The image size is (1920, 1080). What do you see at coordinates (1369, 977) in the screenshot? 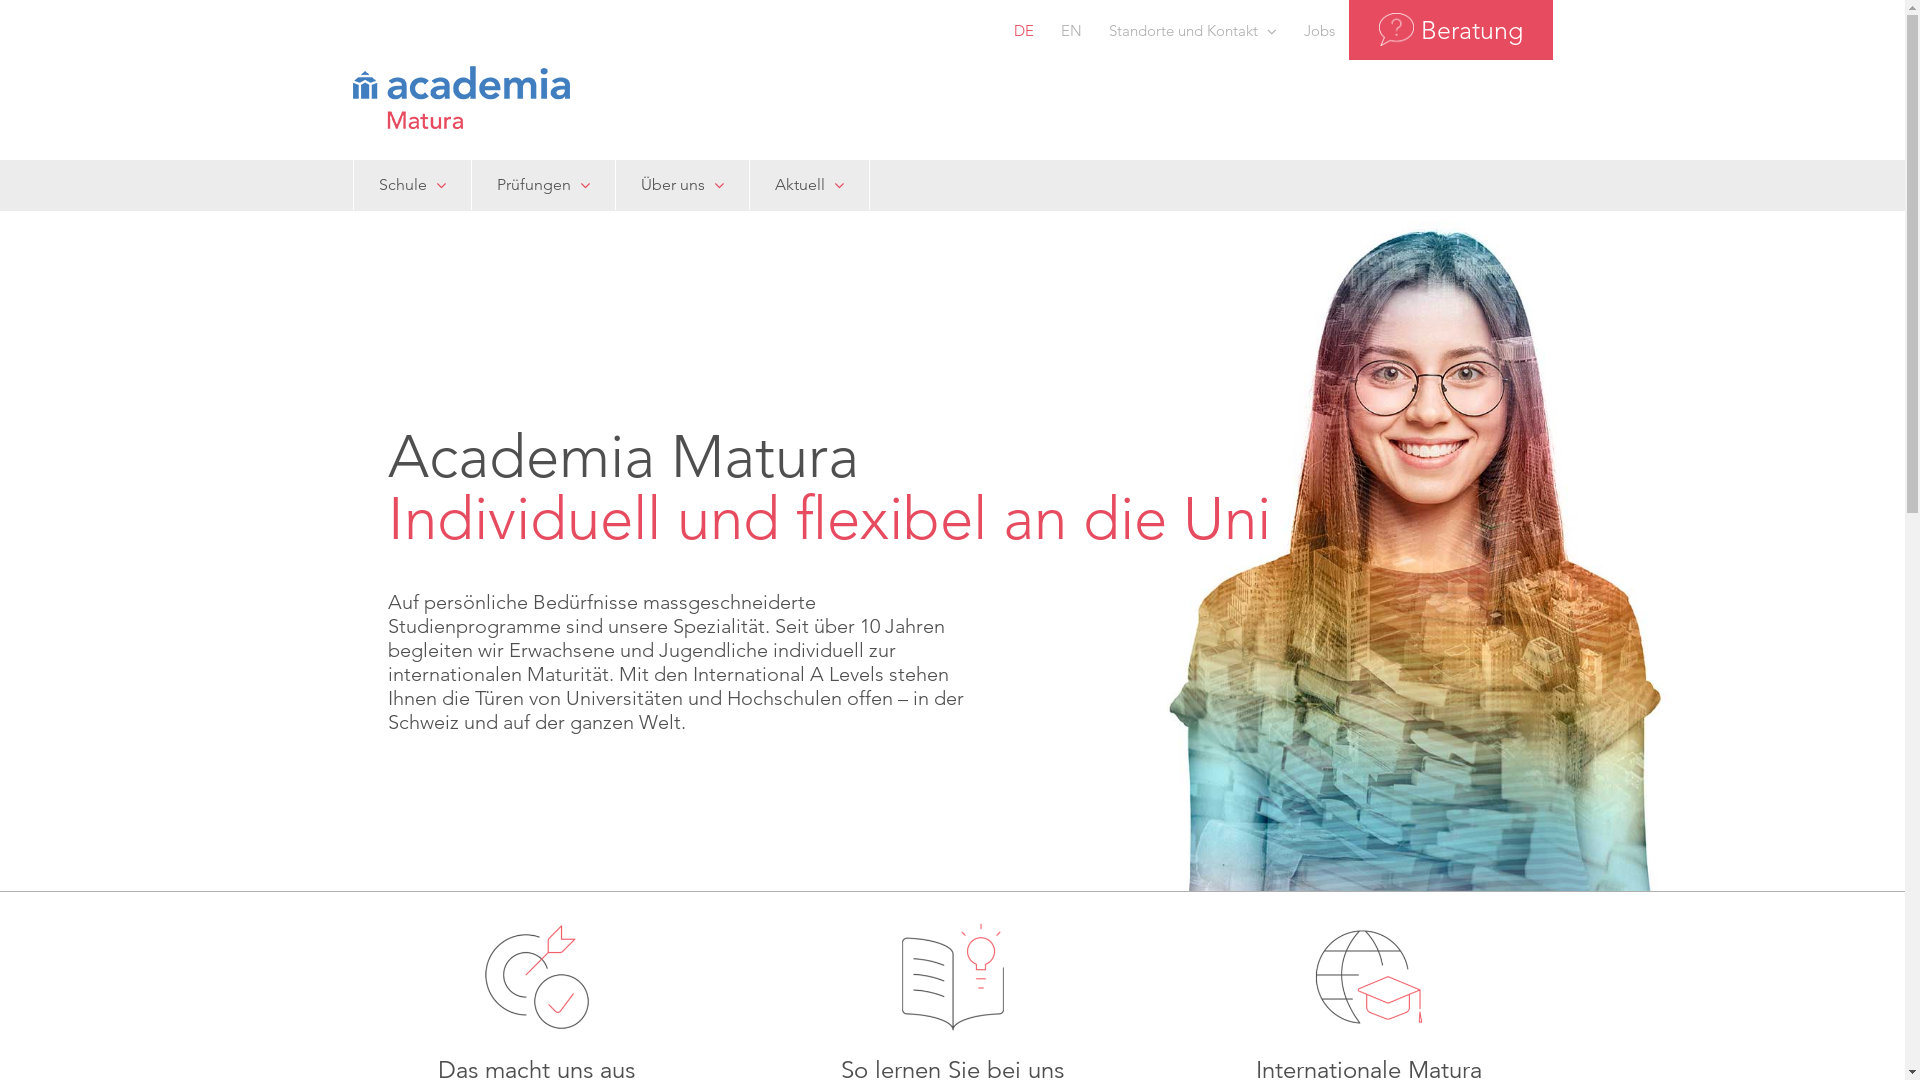
I see `internationale-matura` at bounding box center [1369, 977].